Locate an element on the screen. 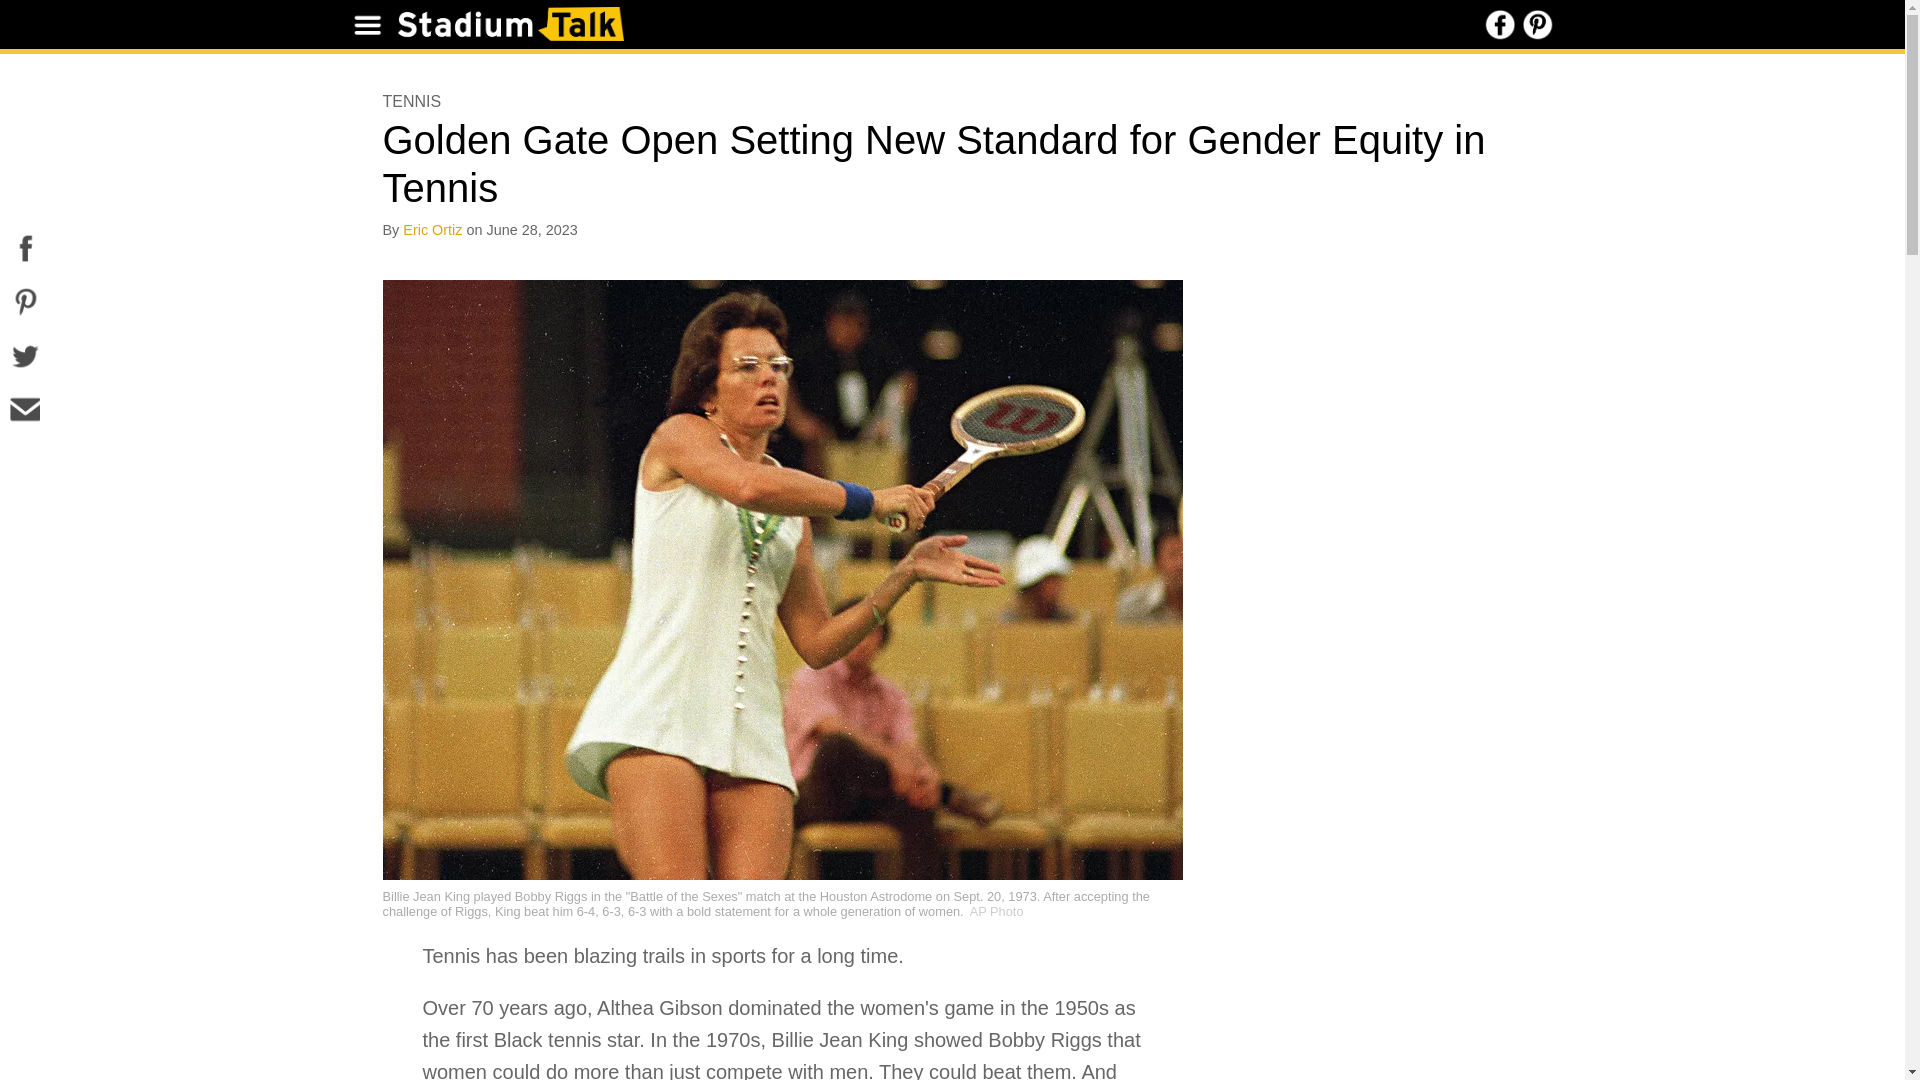  Eric Ortiz is located at coordinates (432, 230).